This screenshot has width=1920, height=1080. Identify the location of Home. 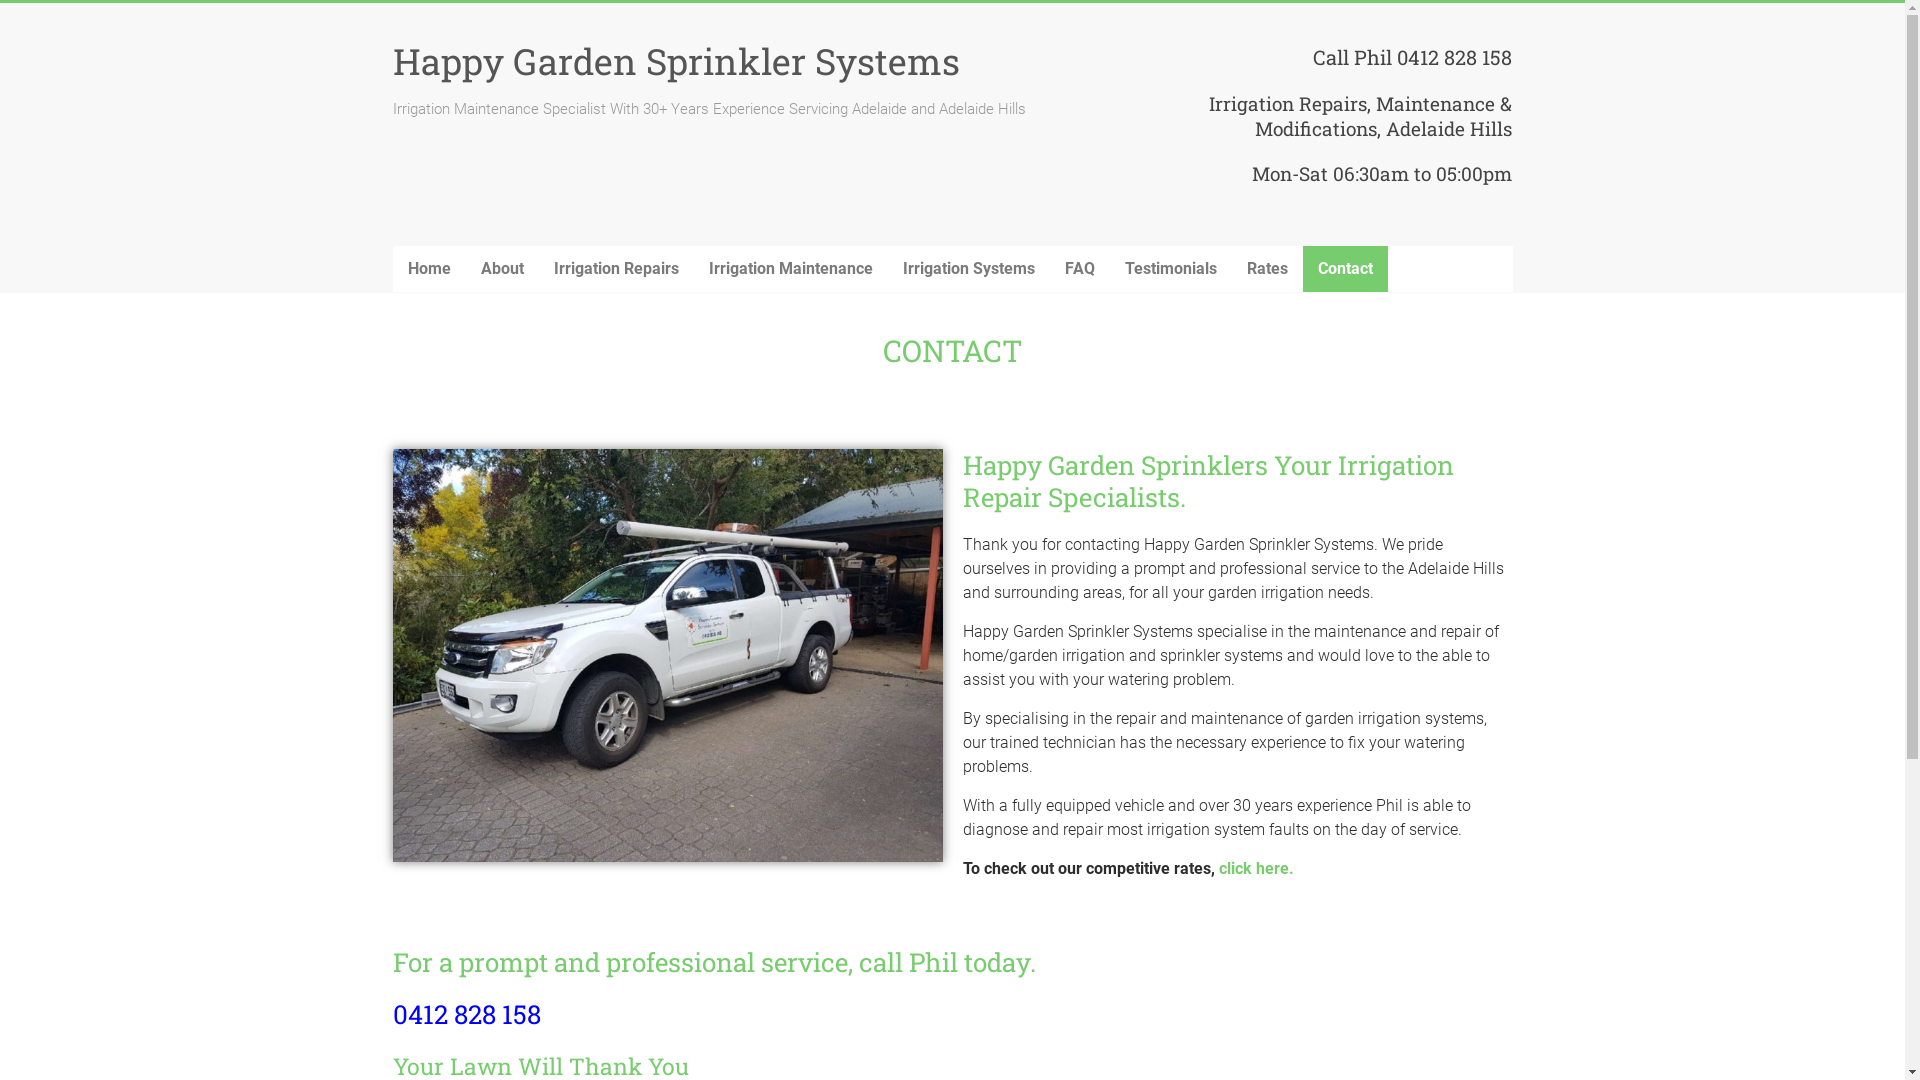
(428, 269).